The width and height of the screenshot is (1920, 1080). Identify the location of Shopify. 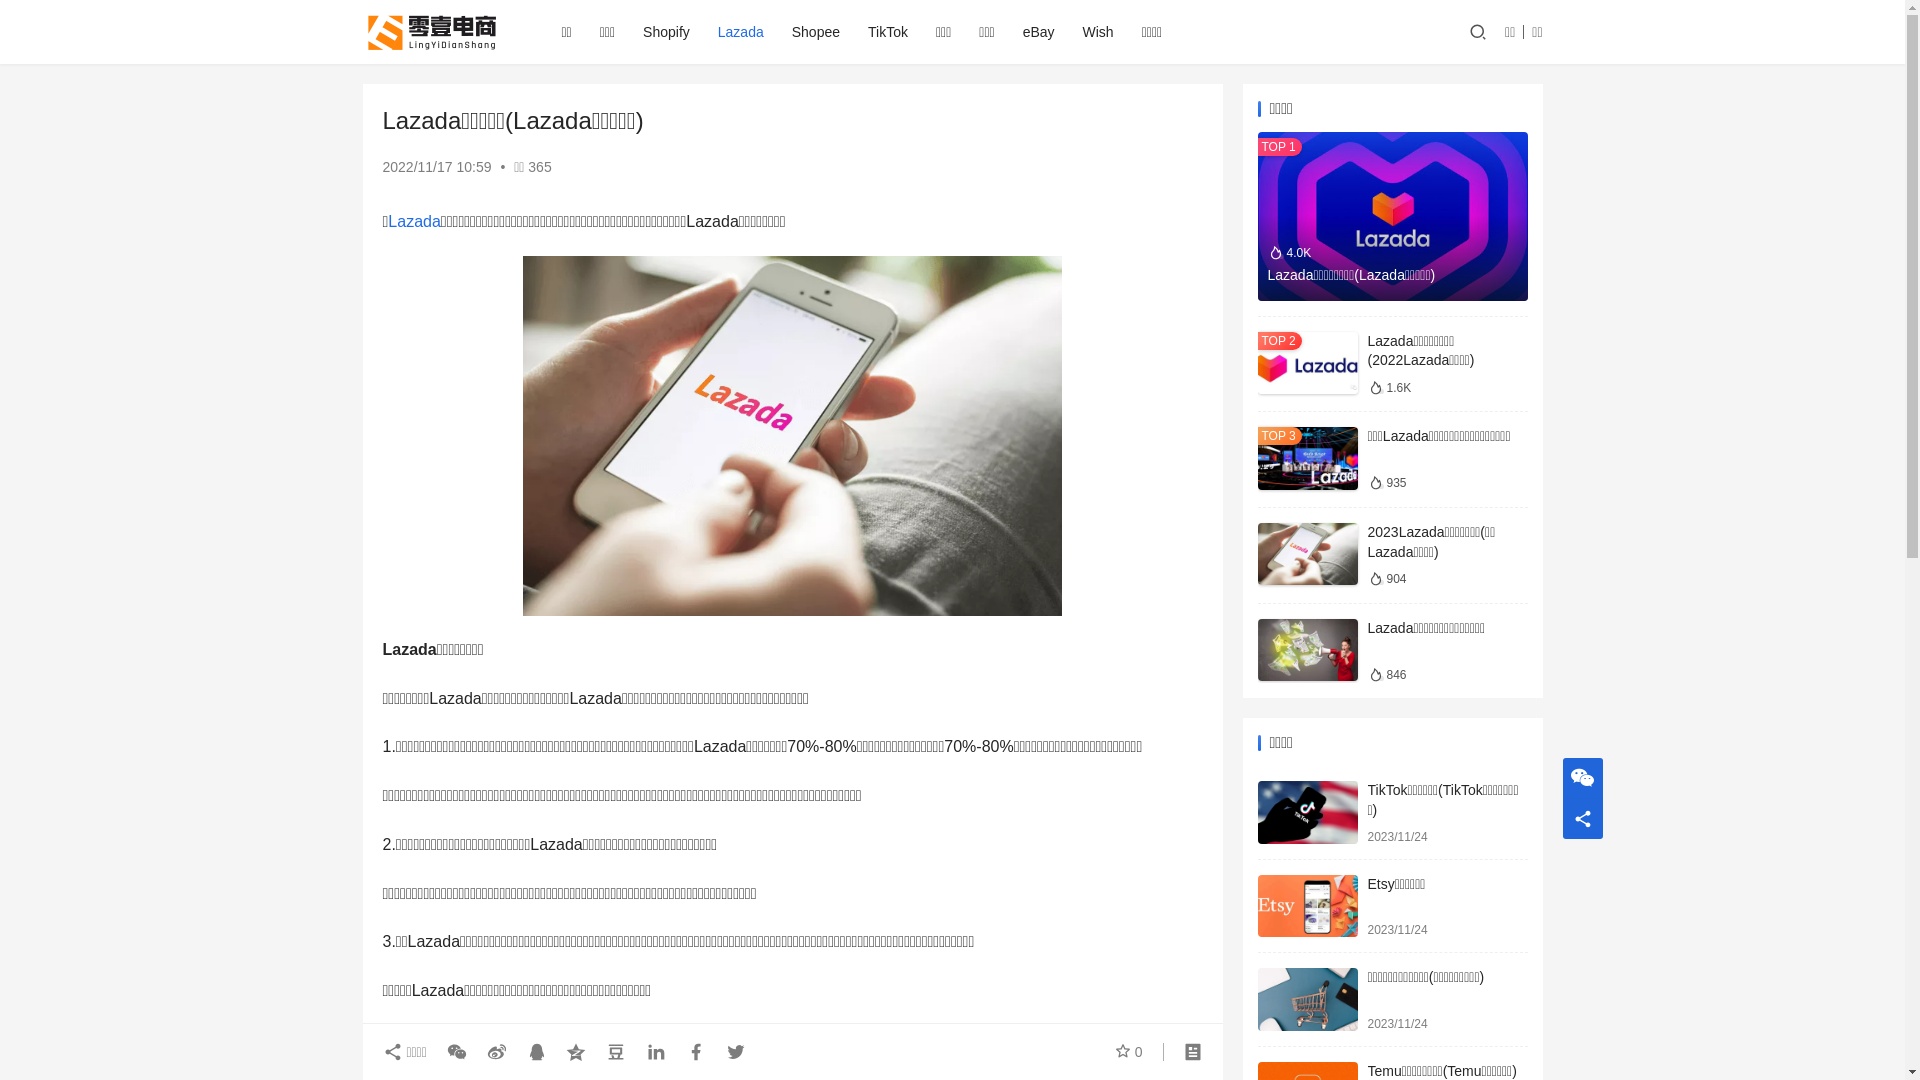
(666, 32).